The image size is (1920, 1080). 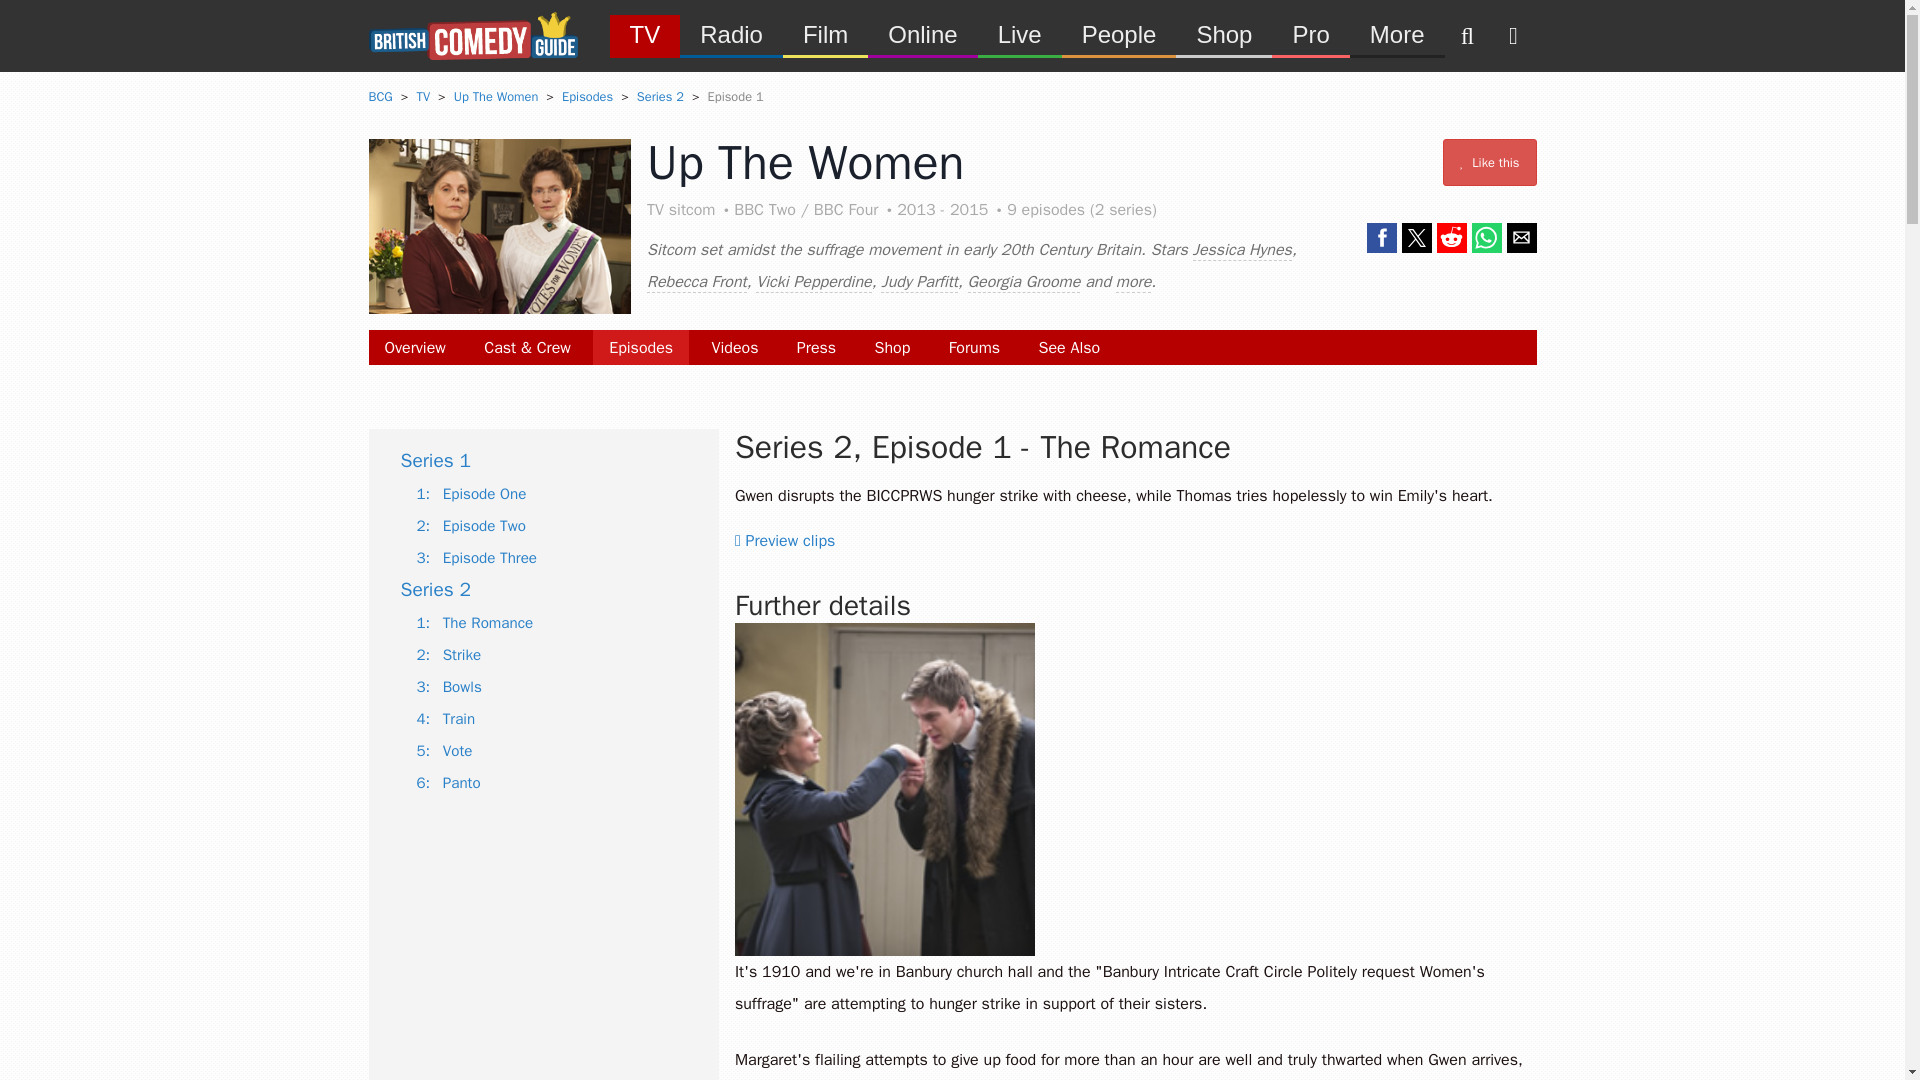 What do you see at coordinates (922, 34) in the screenshot?
I see `Online` at bounding box center [922, 34].